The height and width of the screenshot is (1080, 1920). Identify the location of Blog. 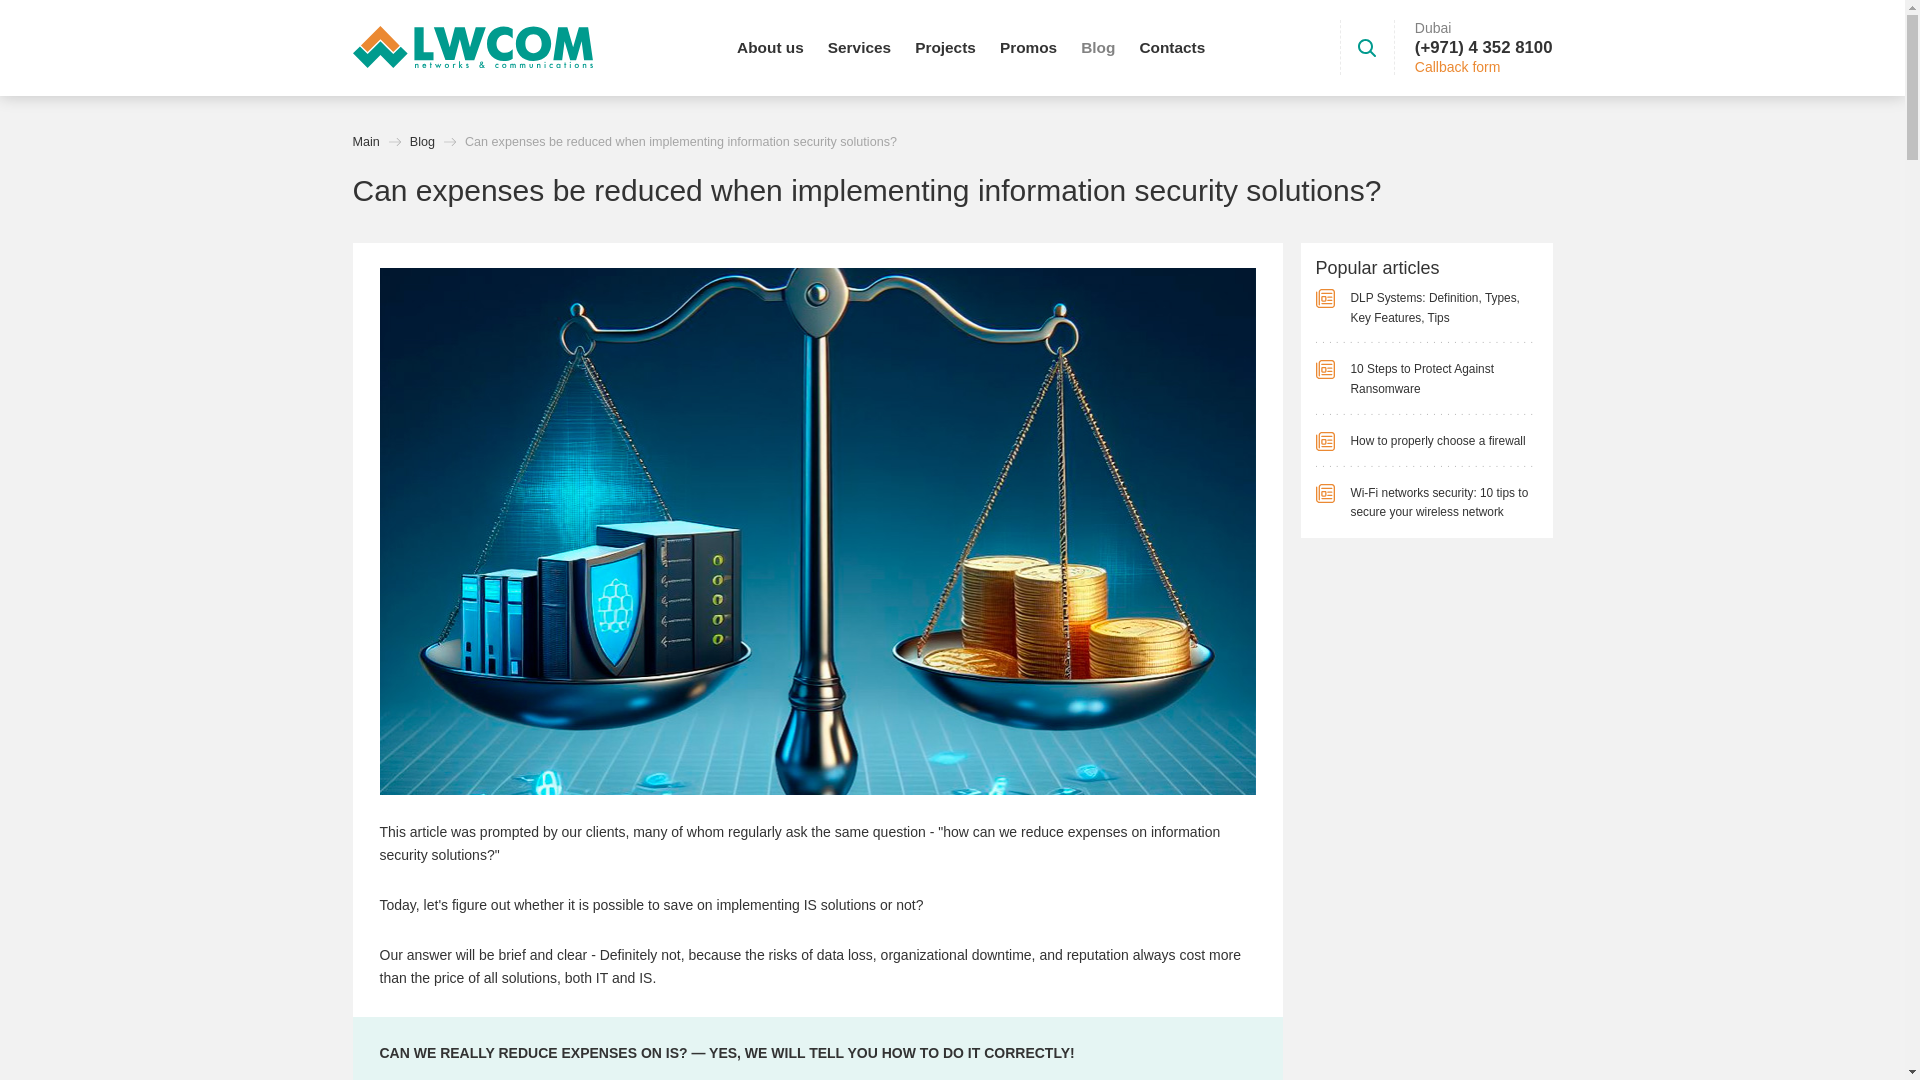
(1098, 47).